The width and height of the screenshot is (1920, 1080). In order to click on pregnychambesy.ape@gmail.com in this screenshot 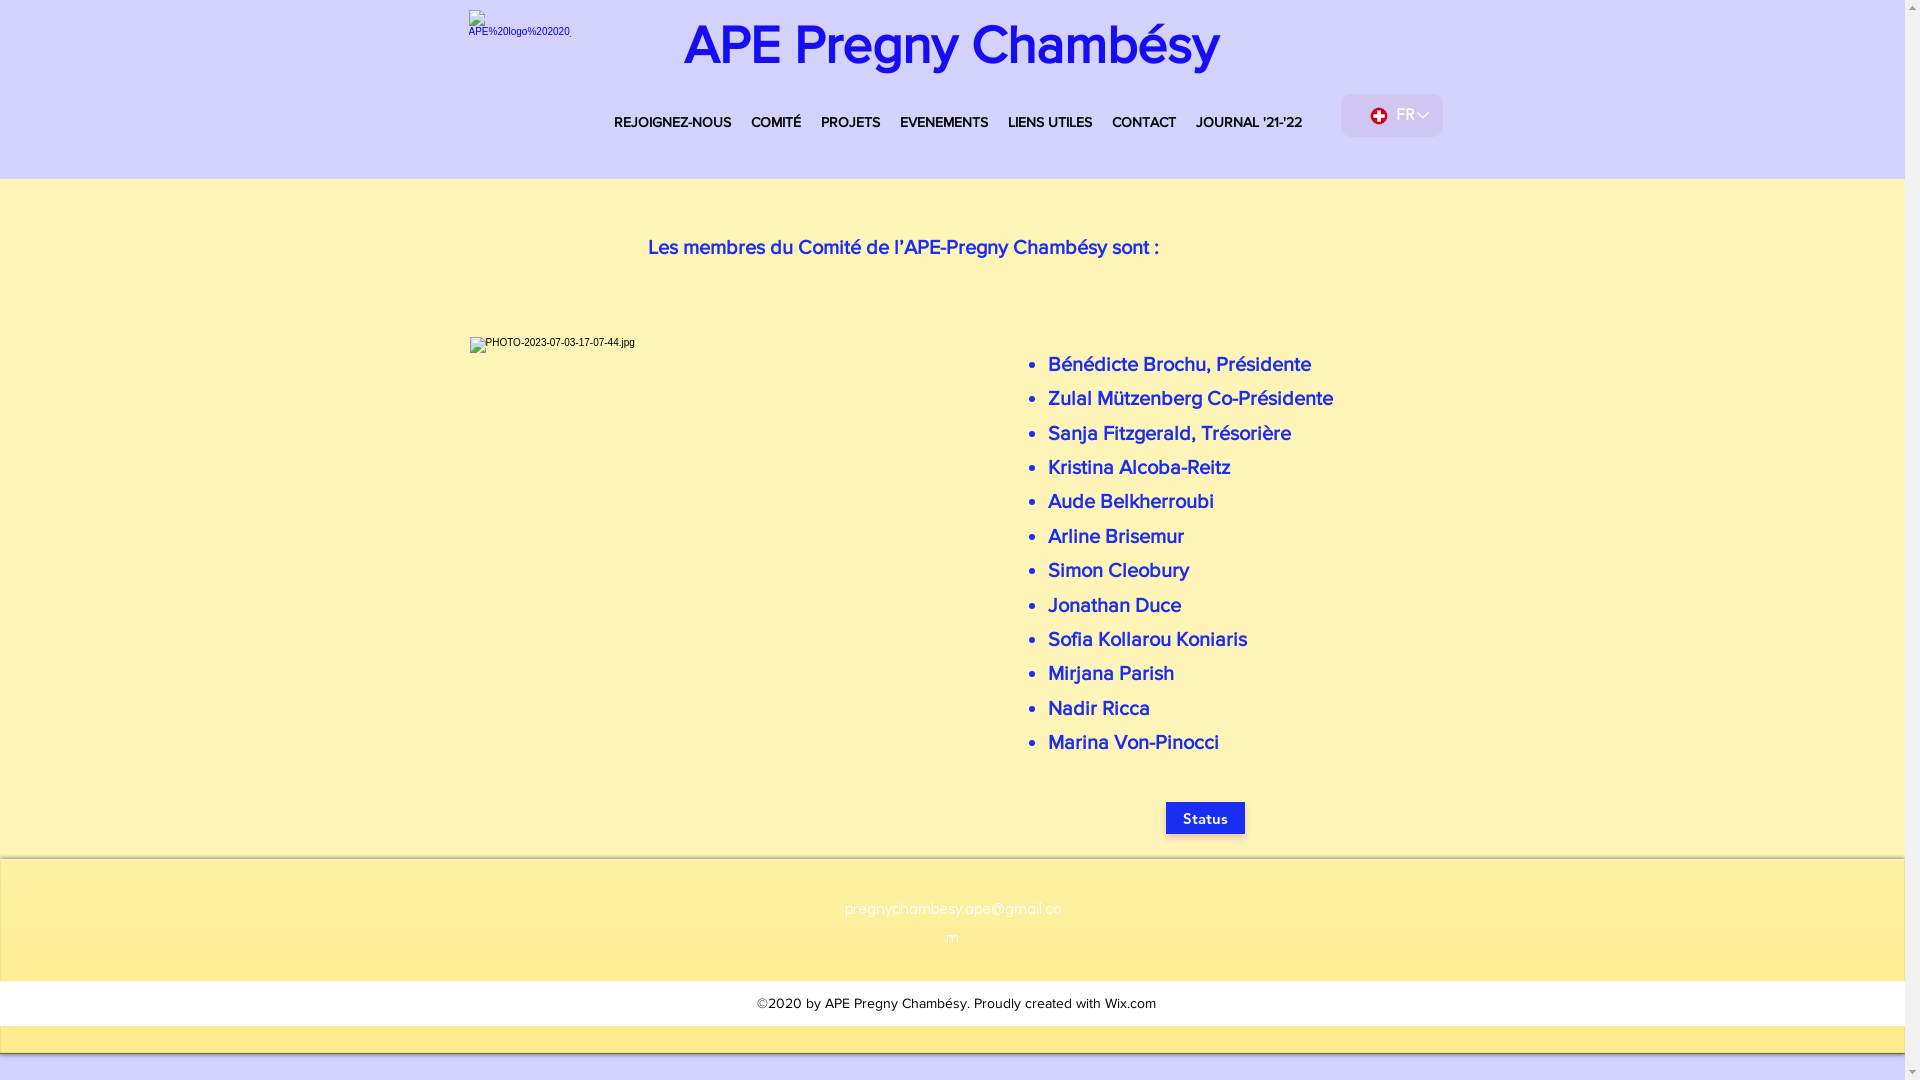, I will do `click(952, 924)`.